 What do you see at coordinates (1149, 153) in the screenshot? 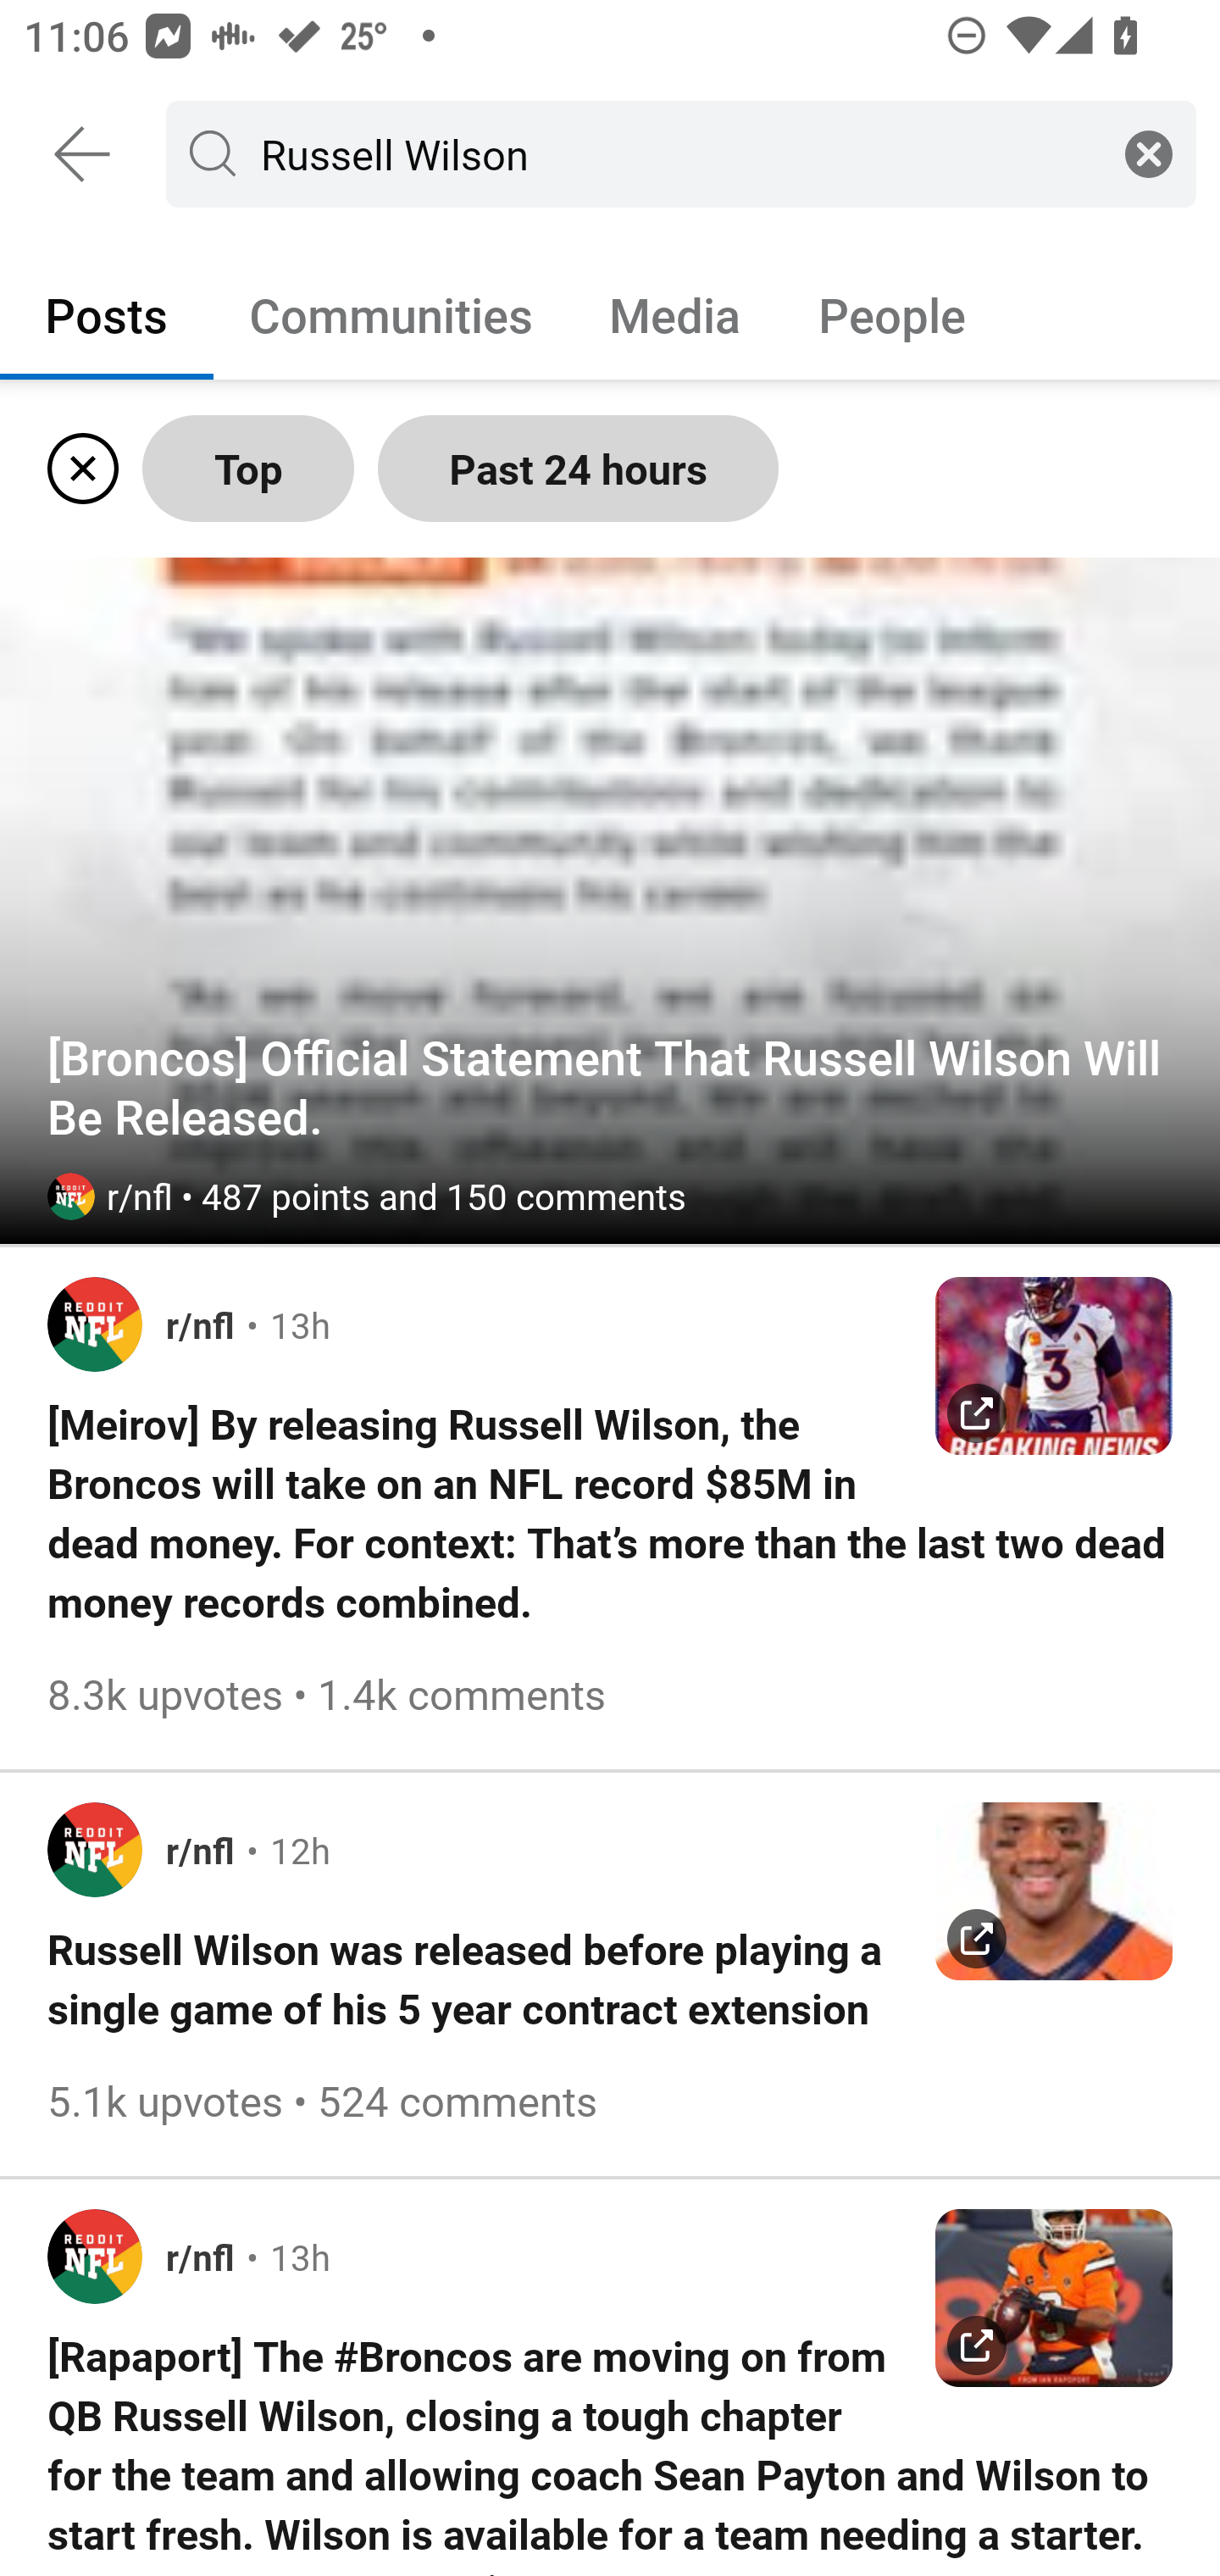
I see `Clear search` at bounding box center [1149, 153].